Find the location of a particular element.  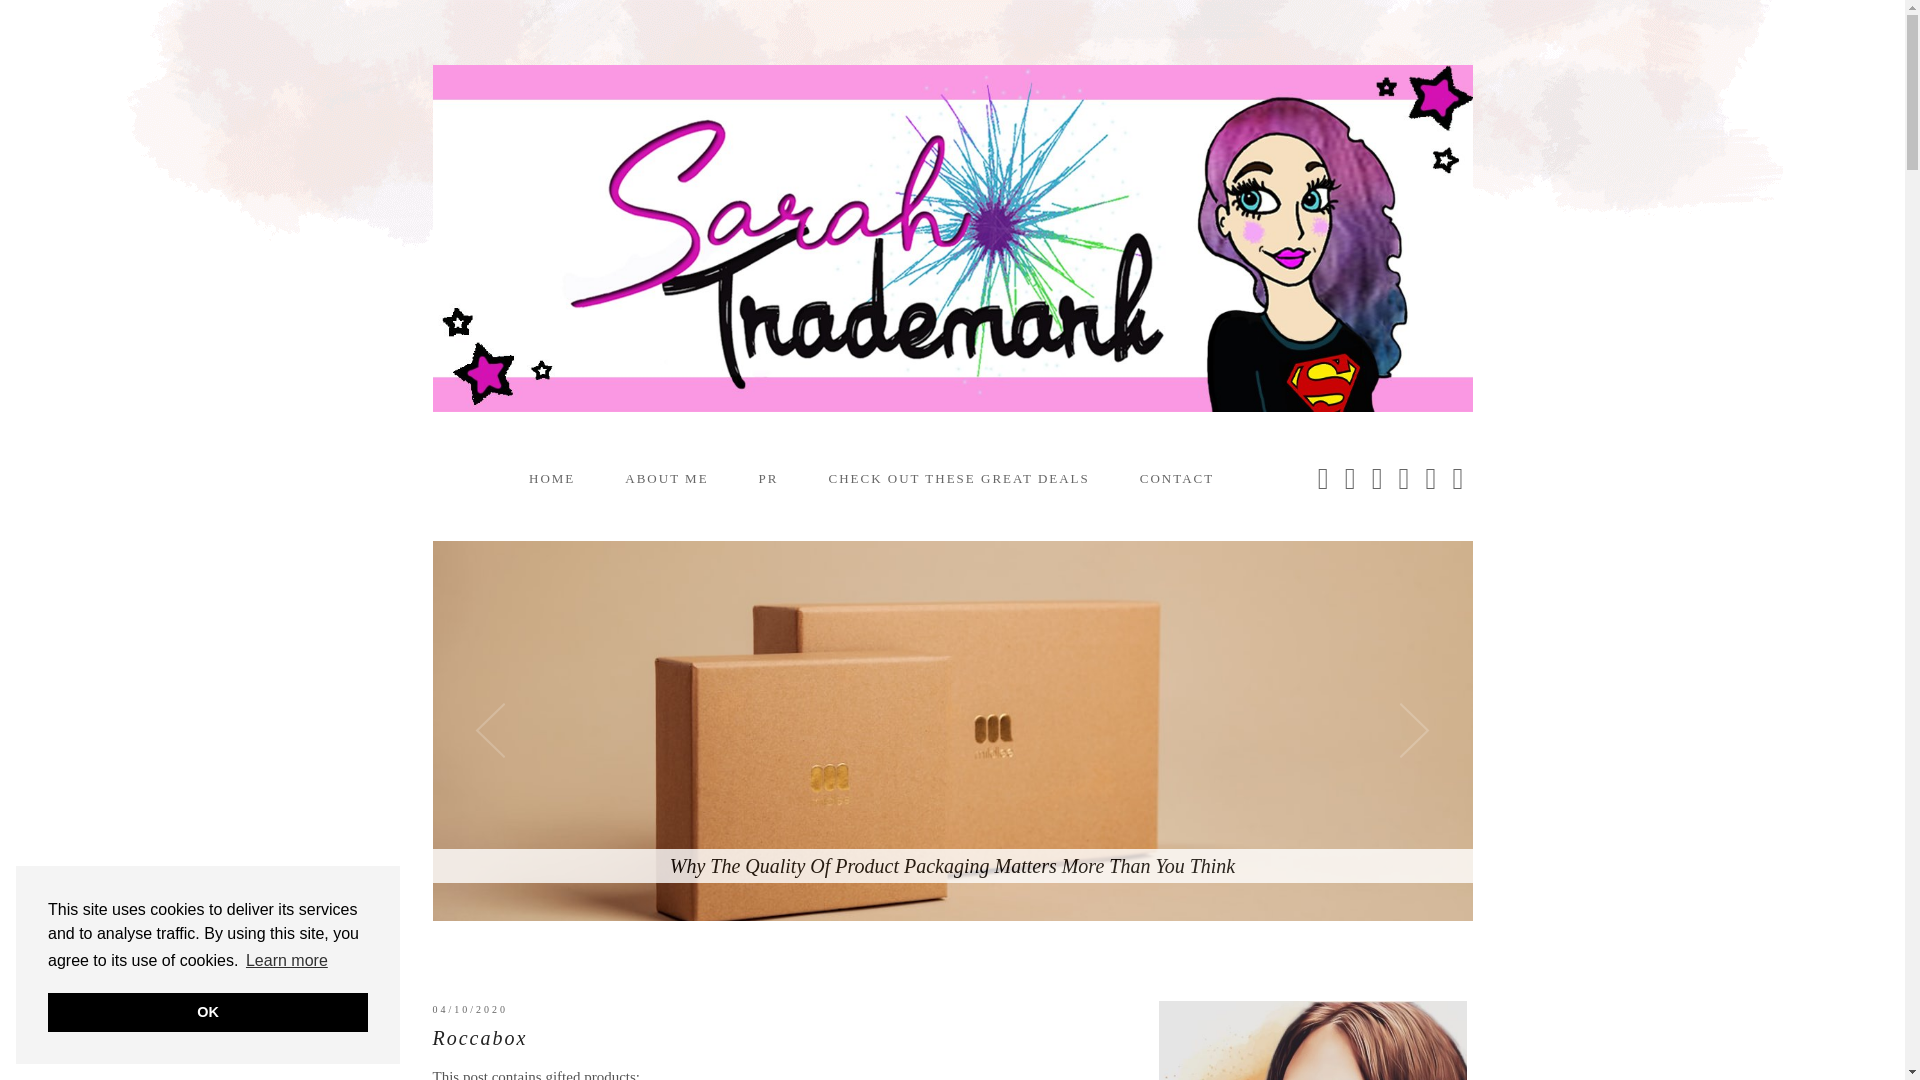

HOME is located at coordinates (551, 478).